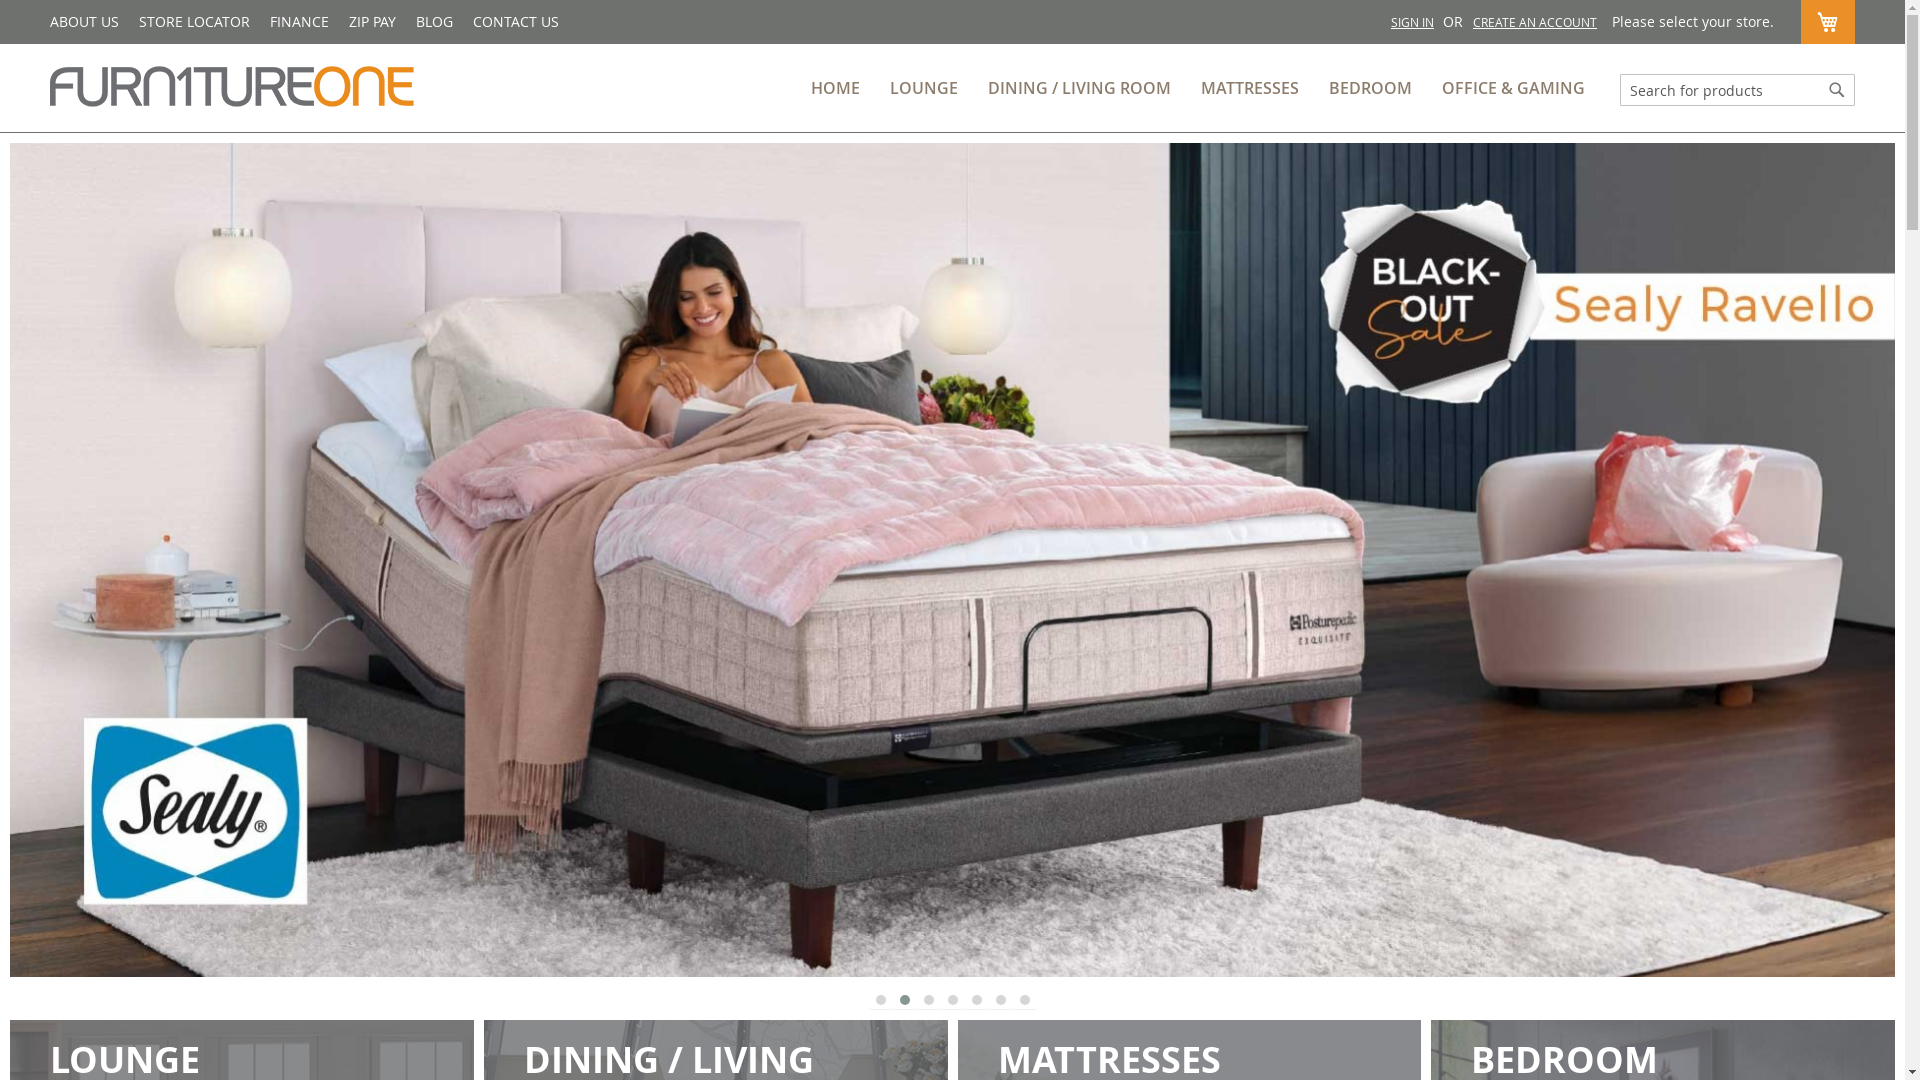 The width and height of the screenshot is (1920, 1080). What do you see at coordinates (1370, 88) in the screenshot?
I see `BEDROOM` at bounding box center [1370, 88].